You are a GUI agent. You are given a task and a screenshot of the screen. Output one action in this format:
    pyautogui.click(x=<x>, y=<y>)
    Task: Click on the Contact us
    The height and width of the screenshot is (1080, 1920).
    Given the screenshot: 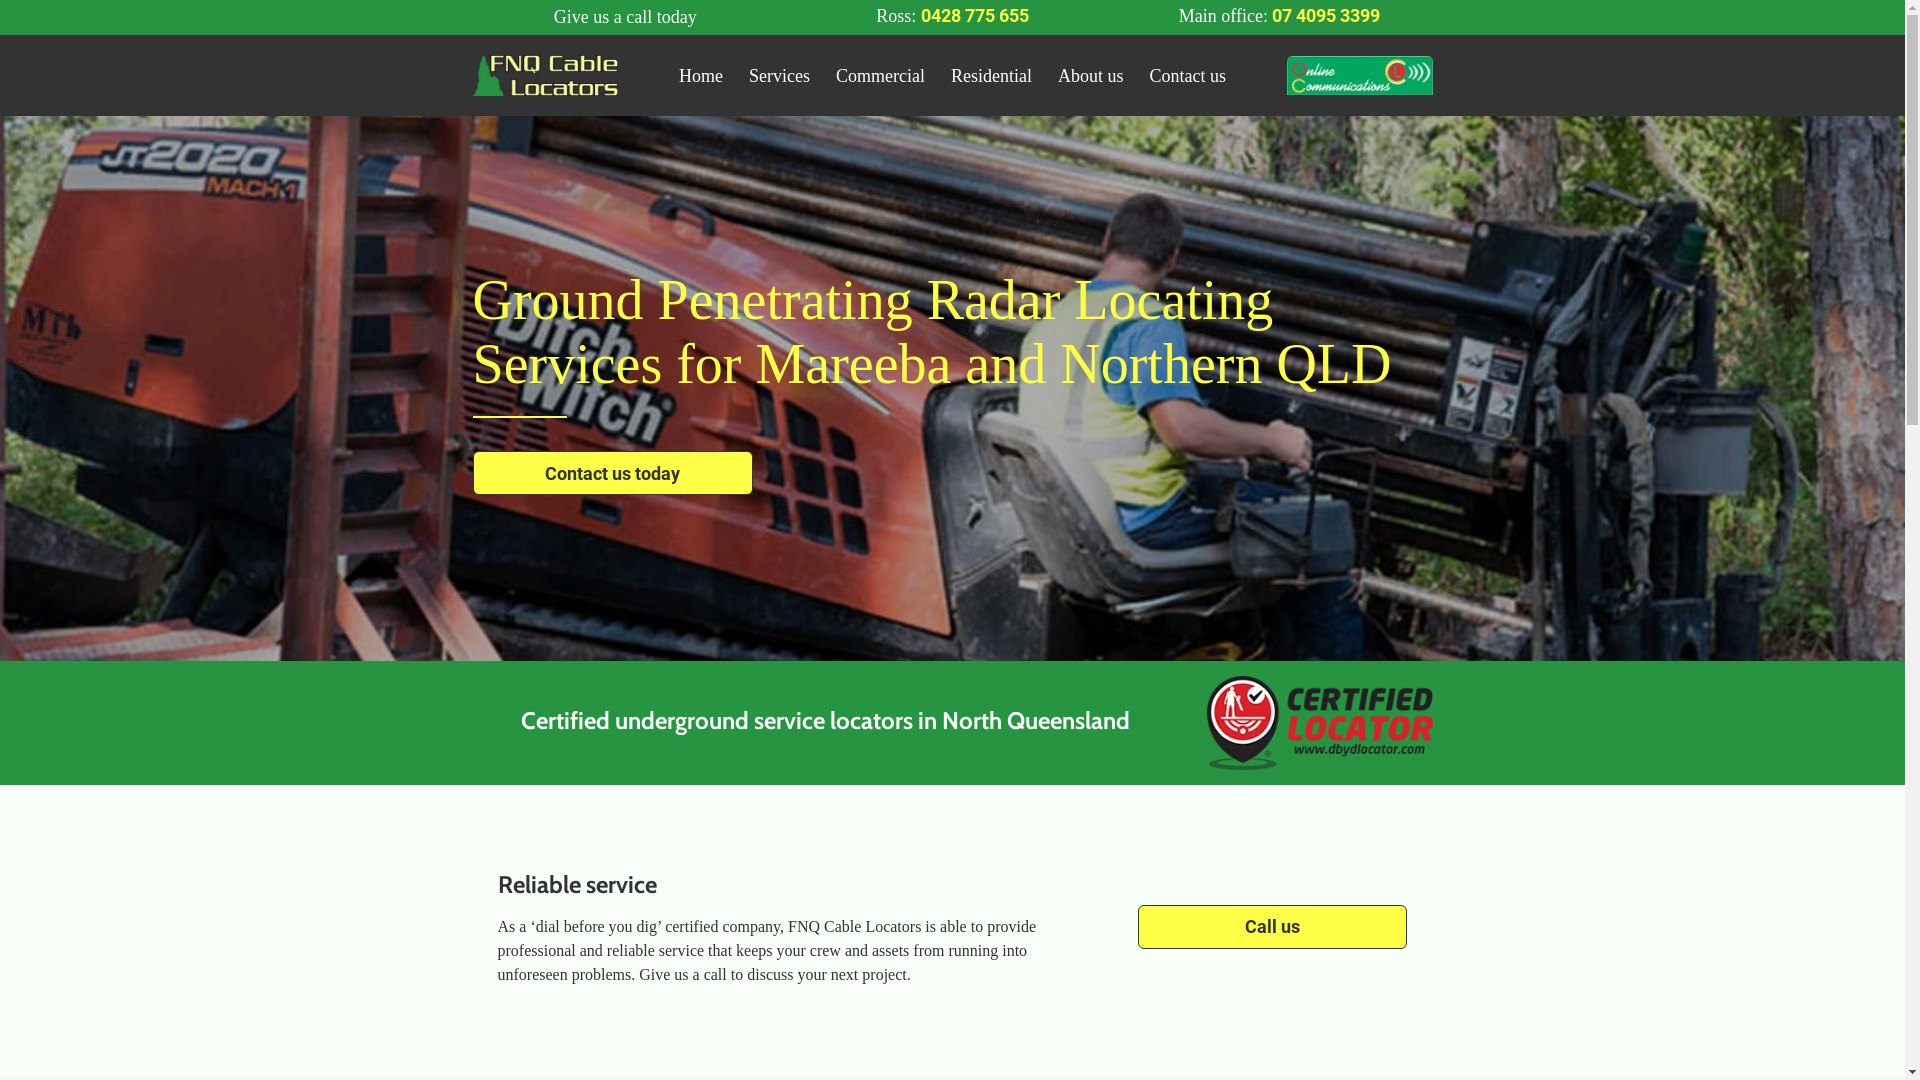 What is the action you would take?
    pyautogui.click(x=1188, y=76)
    